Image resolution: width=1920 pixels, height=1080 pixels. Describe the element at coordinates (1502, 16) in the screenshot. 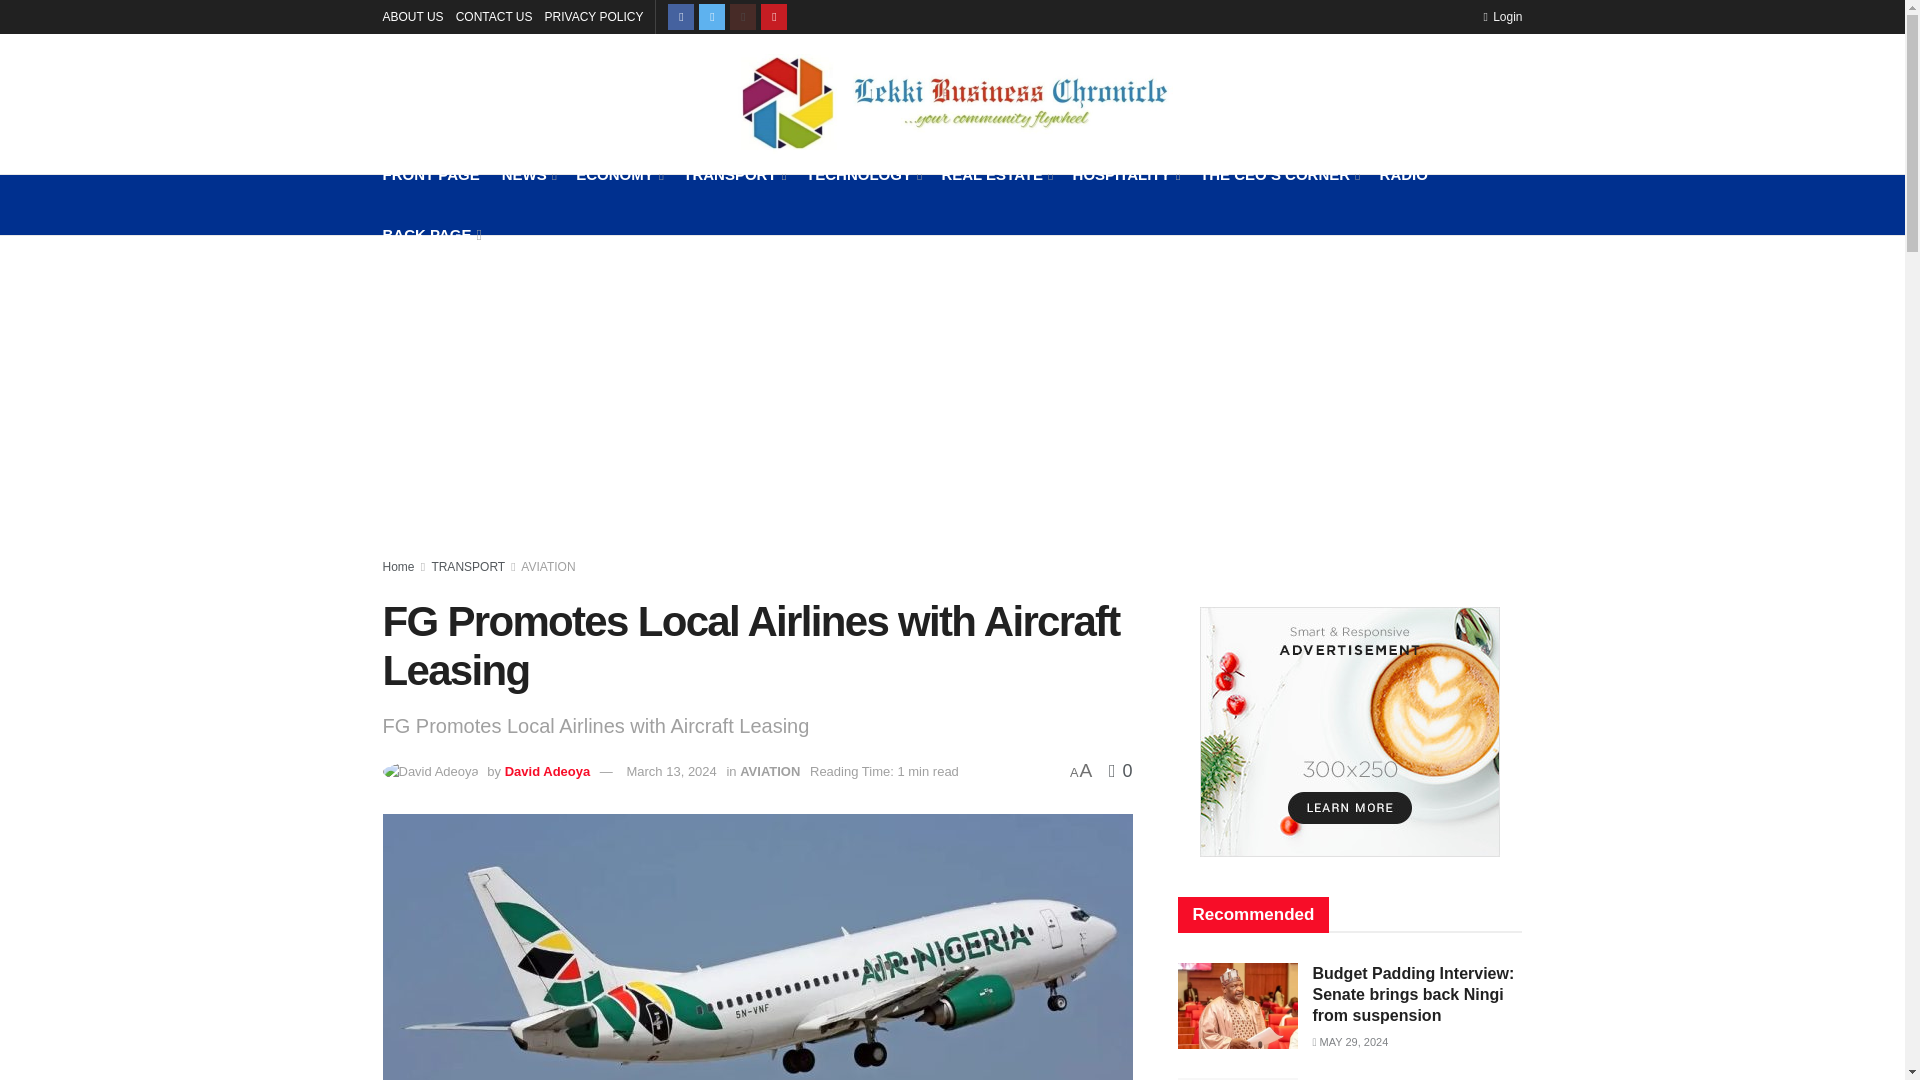

I see `Login` at that location.